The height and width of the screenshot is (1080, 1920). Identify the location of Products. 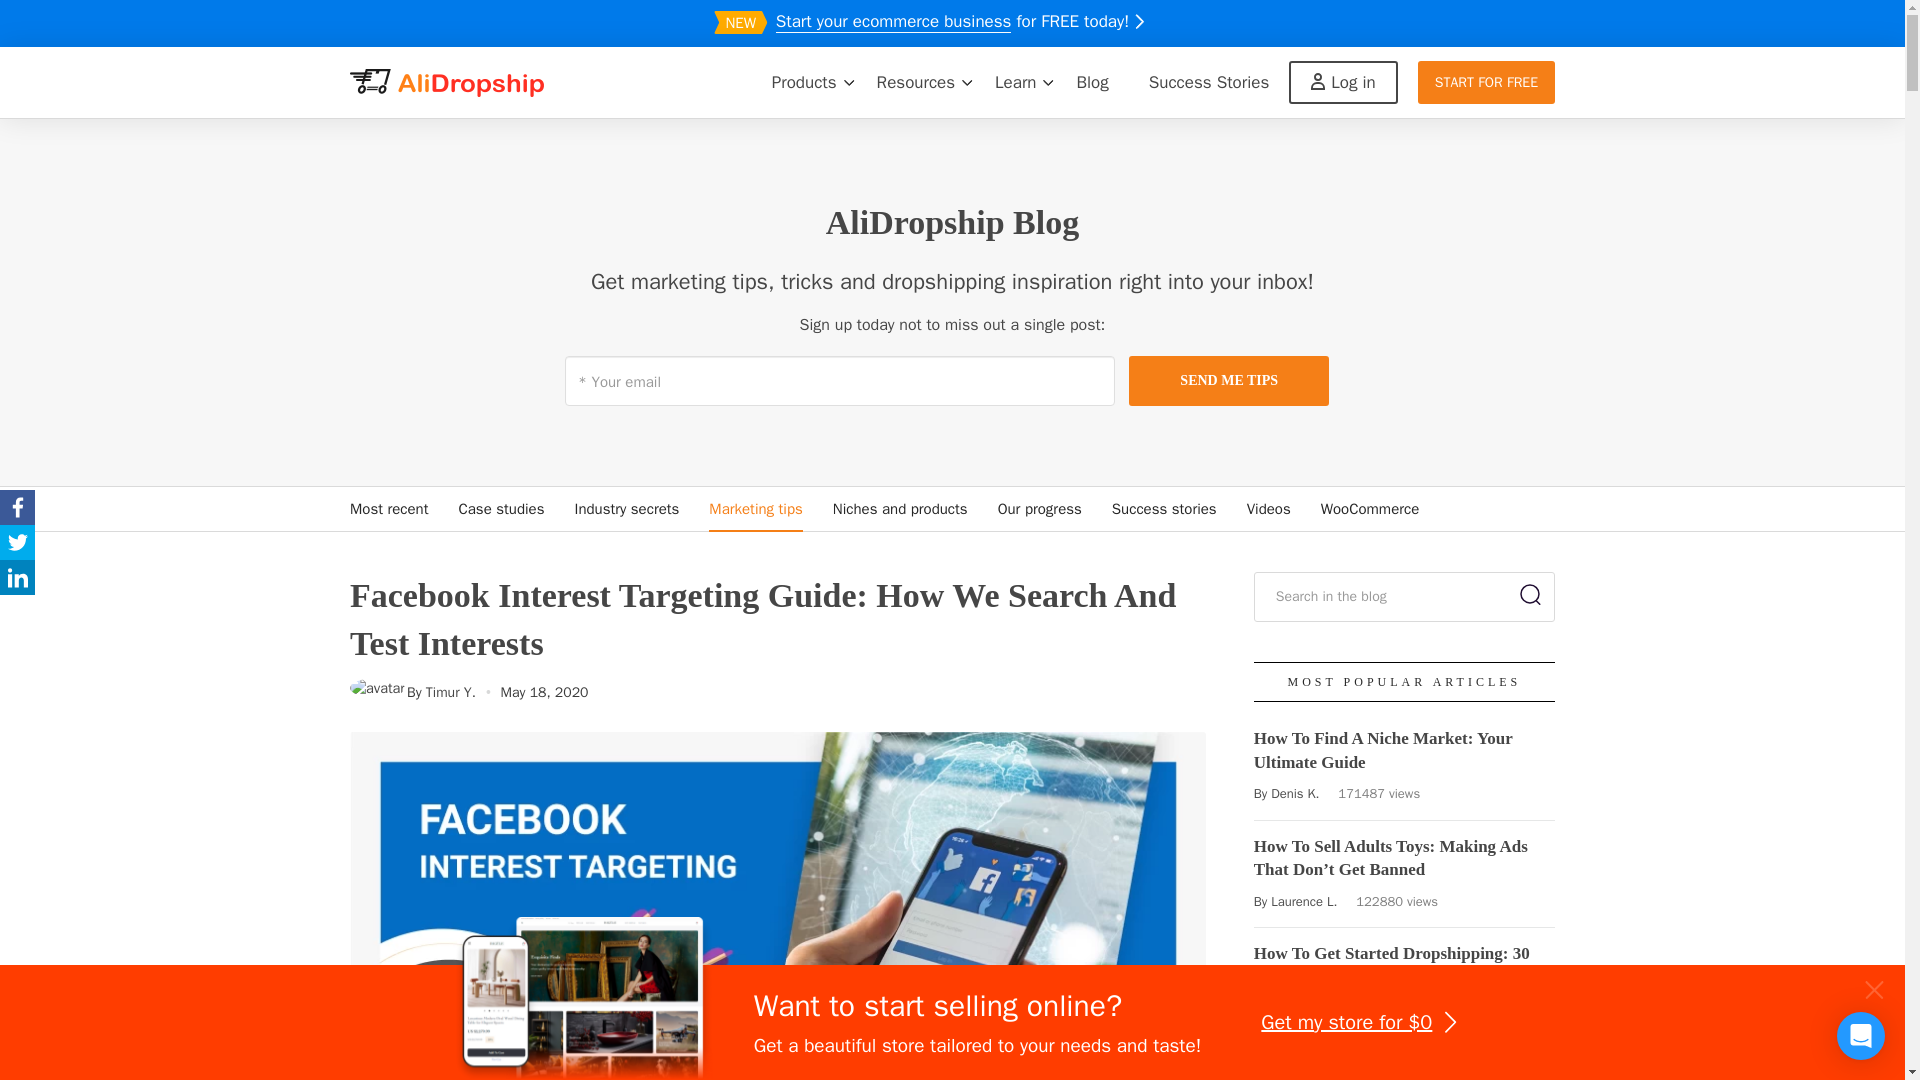
(804, 82).